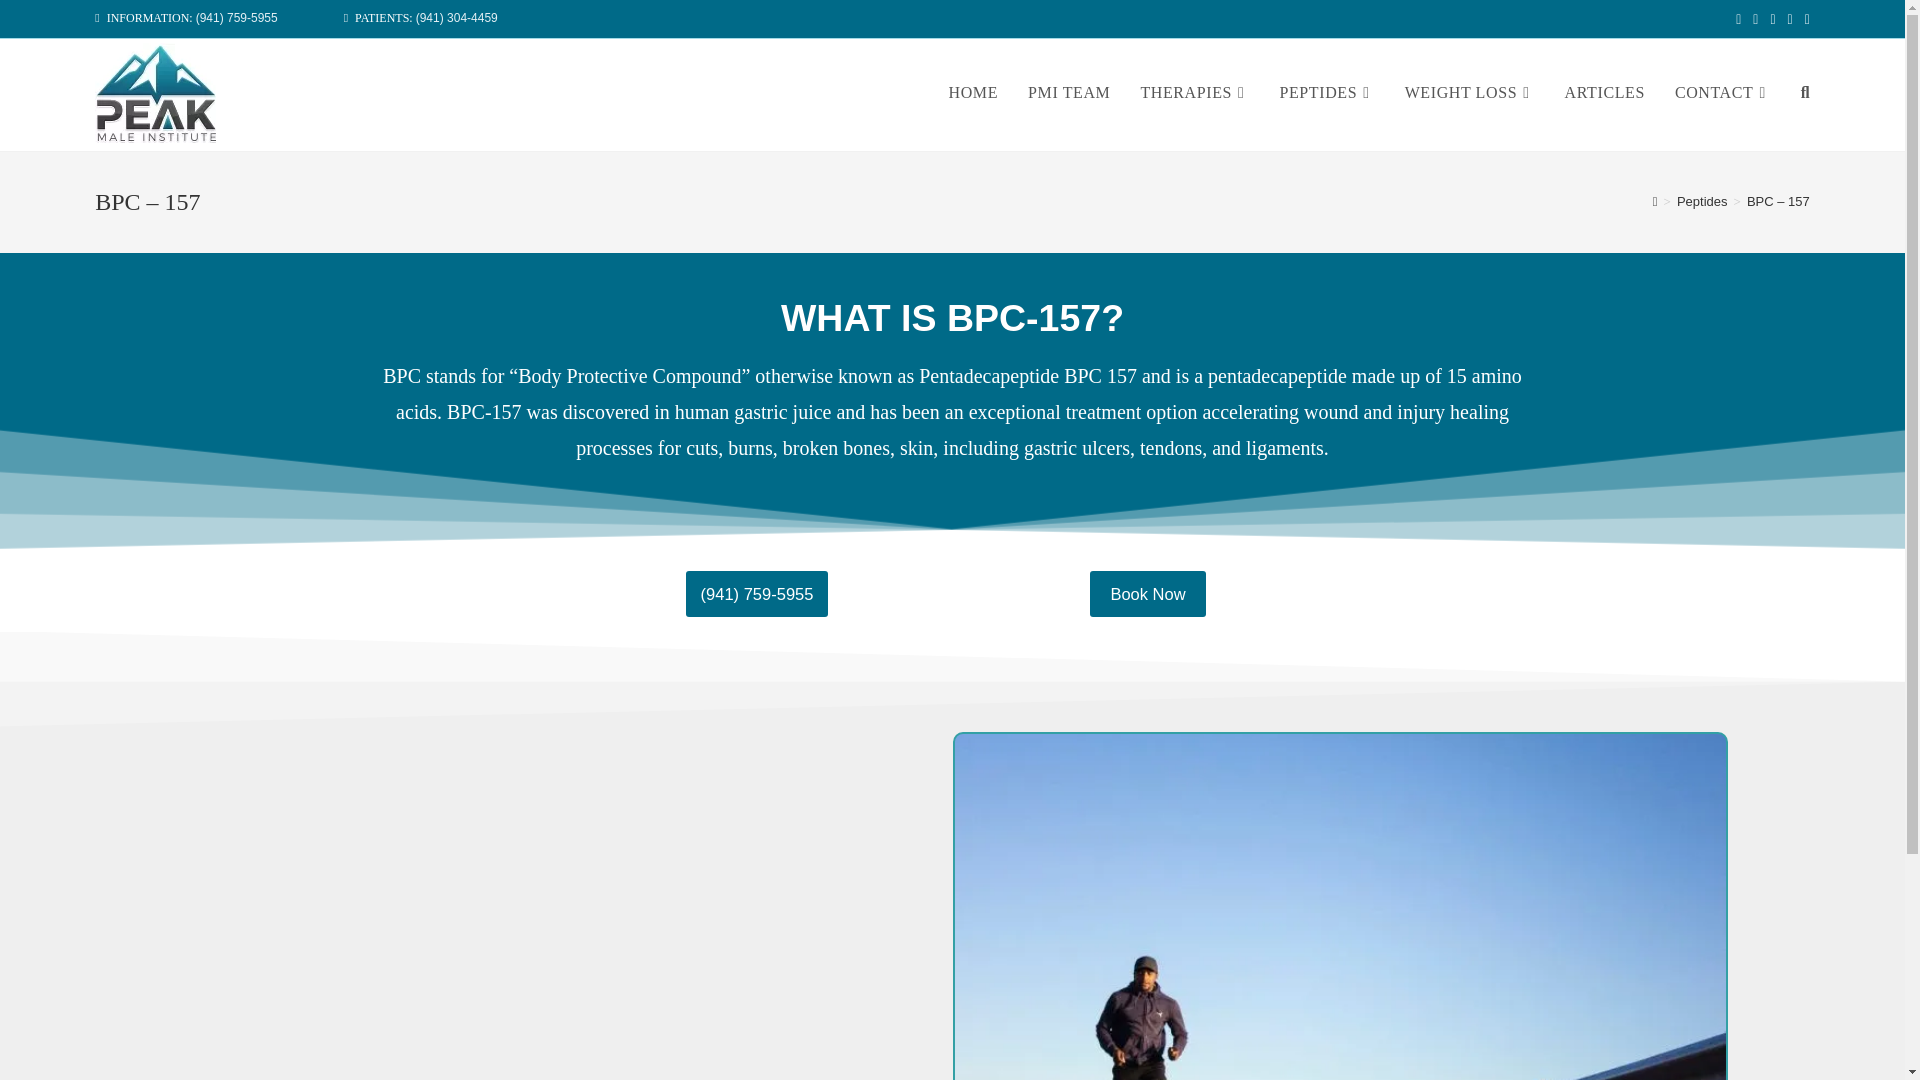  Describe the element at coordinates (1470, 92) in the screenshot. I see `WEIGHT LOSS` at that location.